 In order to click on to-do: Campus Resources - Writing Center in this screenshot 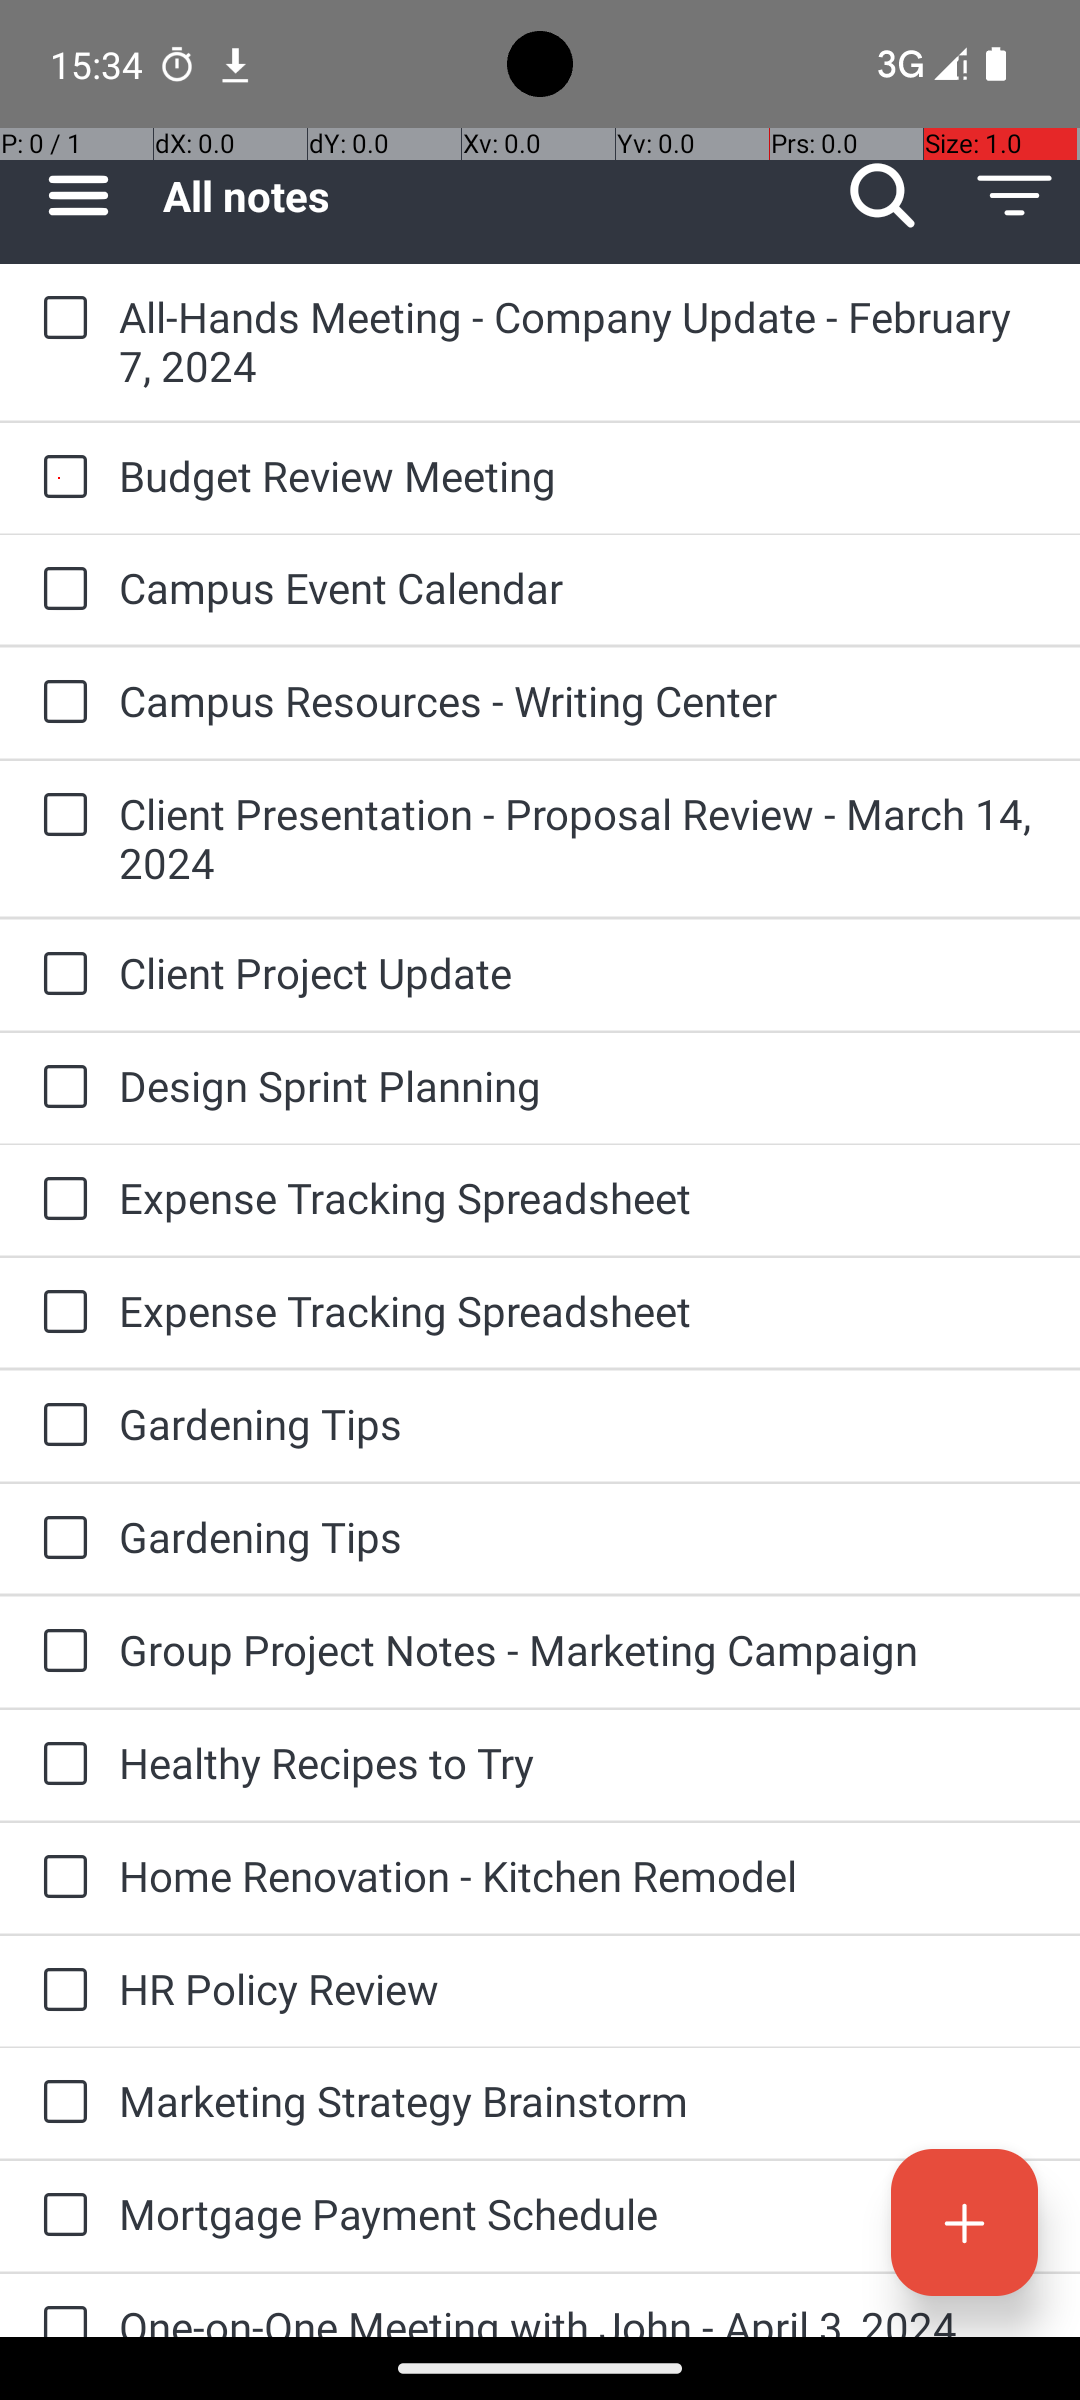, I will do `click(60, 703)`.